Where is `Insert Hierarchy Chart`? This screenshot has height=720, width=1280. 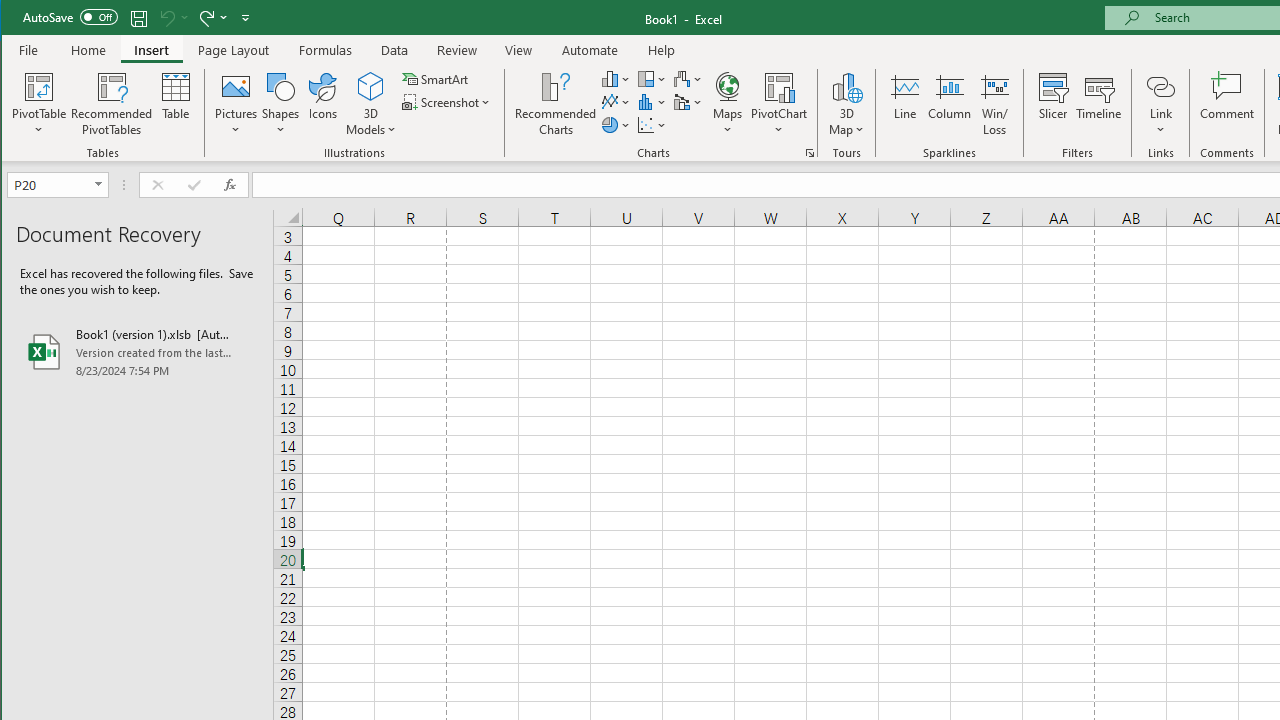
Insert Hierarchy Chart is located at coordinates (652, 78).